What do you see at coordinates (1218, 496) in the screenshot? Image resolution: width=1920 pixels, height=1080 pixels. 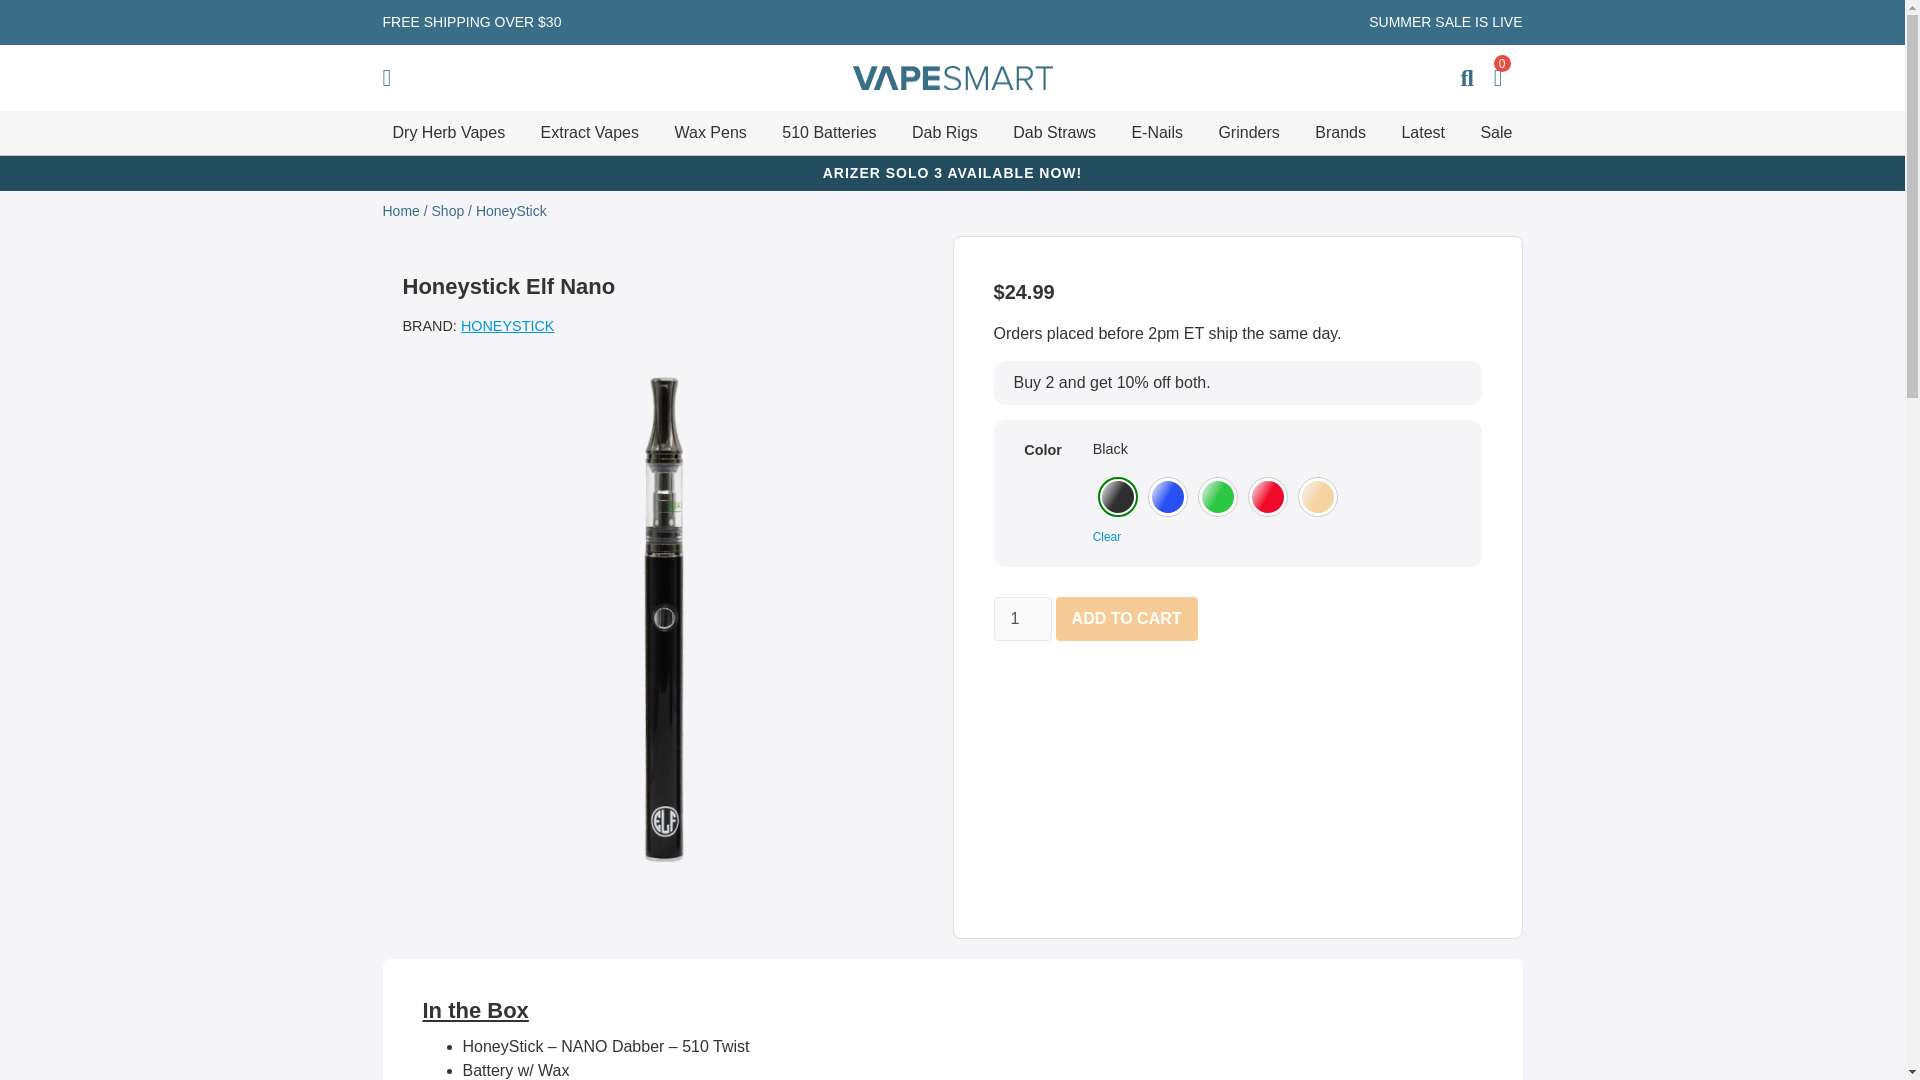 I see `Green` at bounding box center [1218, 496].